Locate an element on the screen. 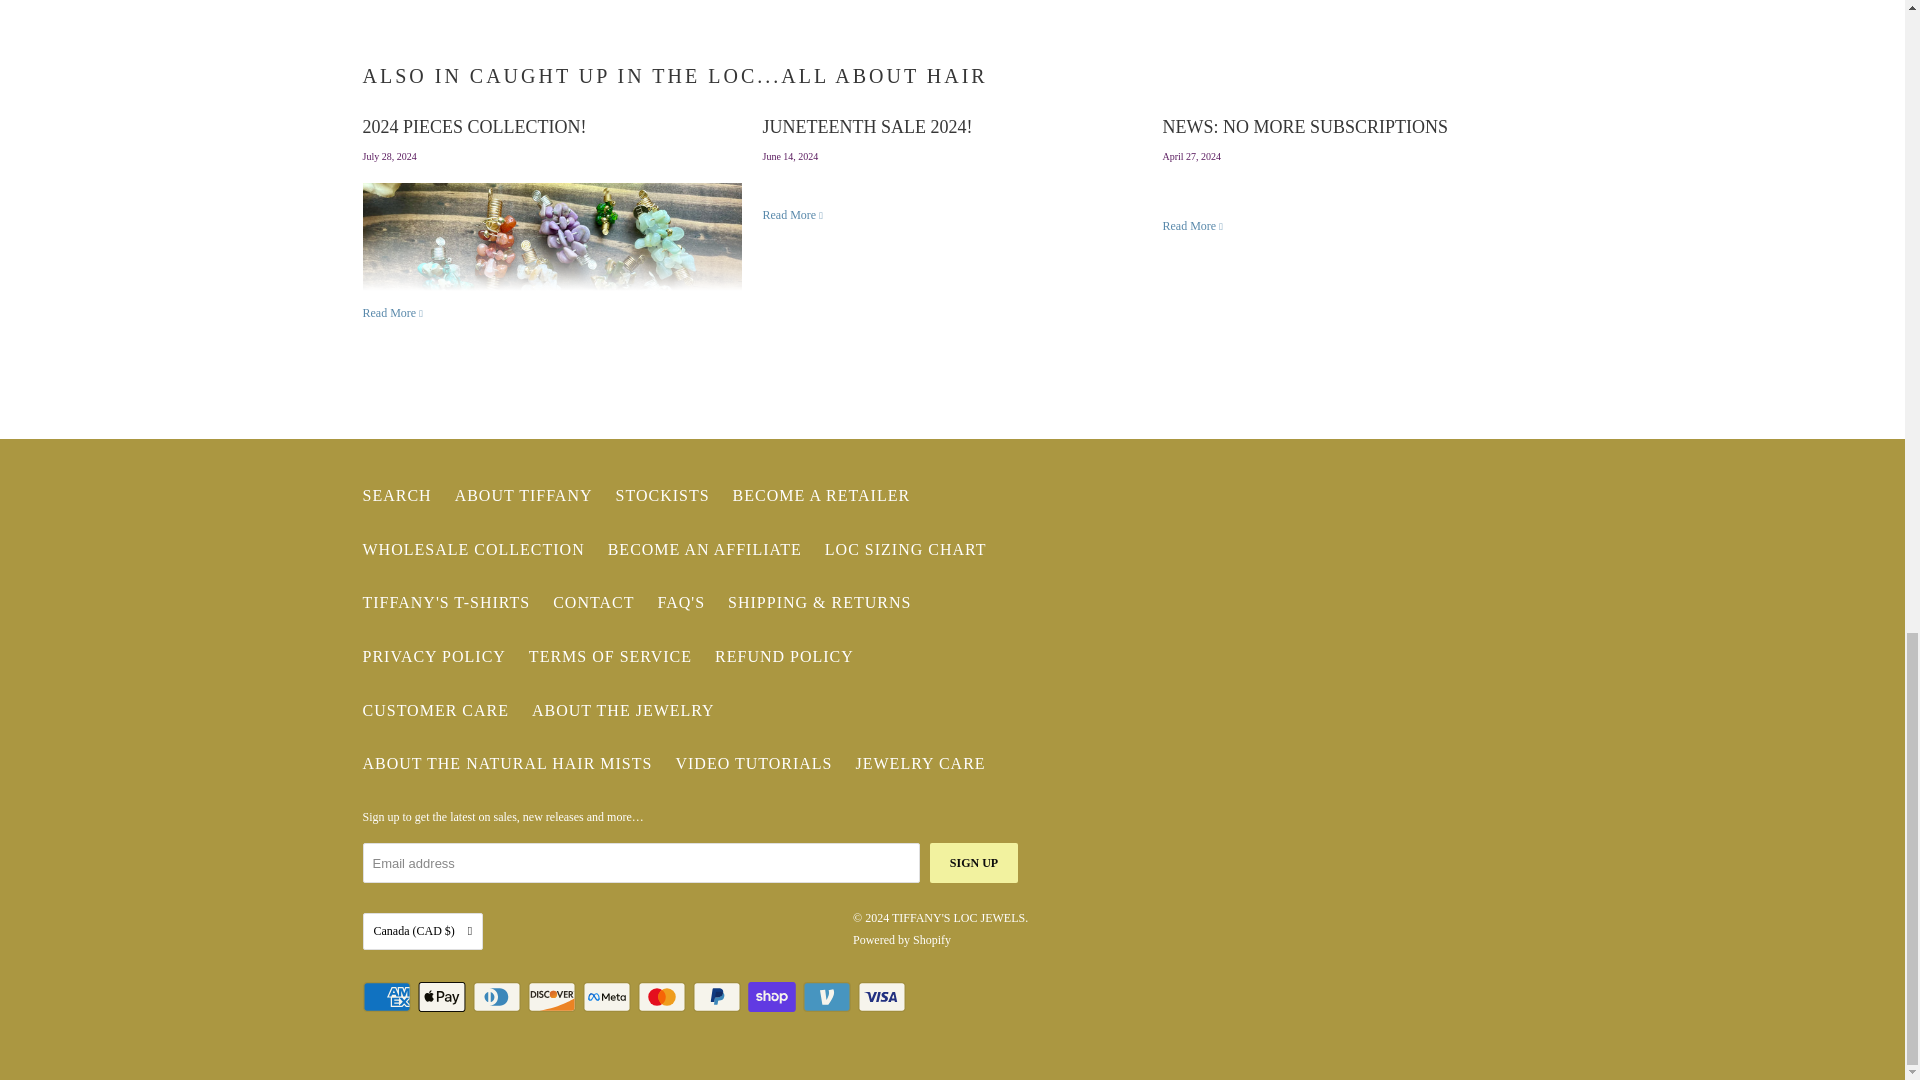 This screenshot has height=1080, width=1920. 2024 PIECES COLLECTION! is located at coordinates (474, 126).